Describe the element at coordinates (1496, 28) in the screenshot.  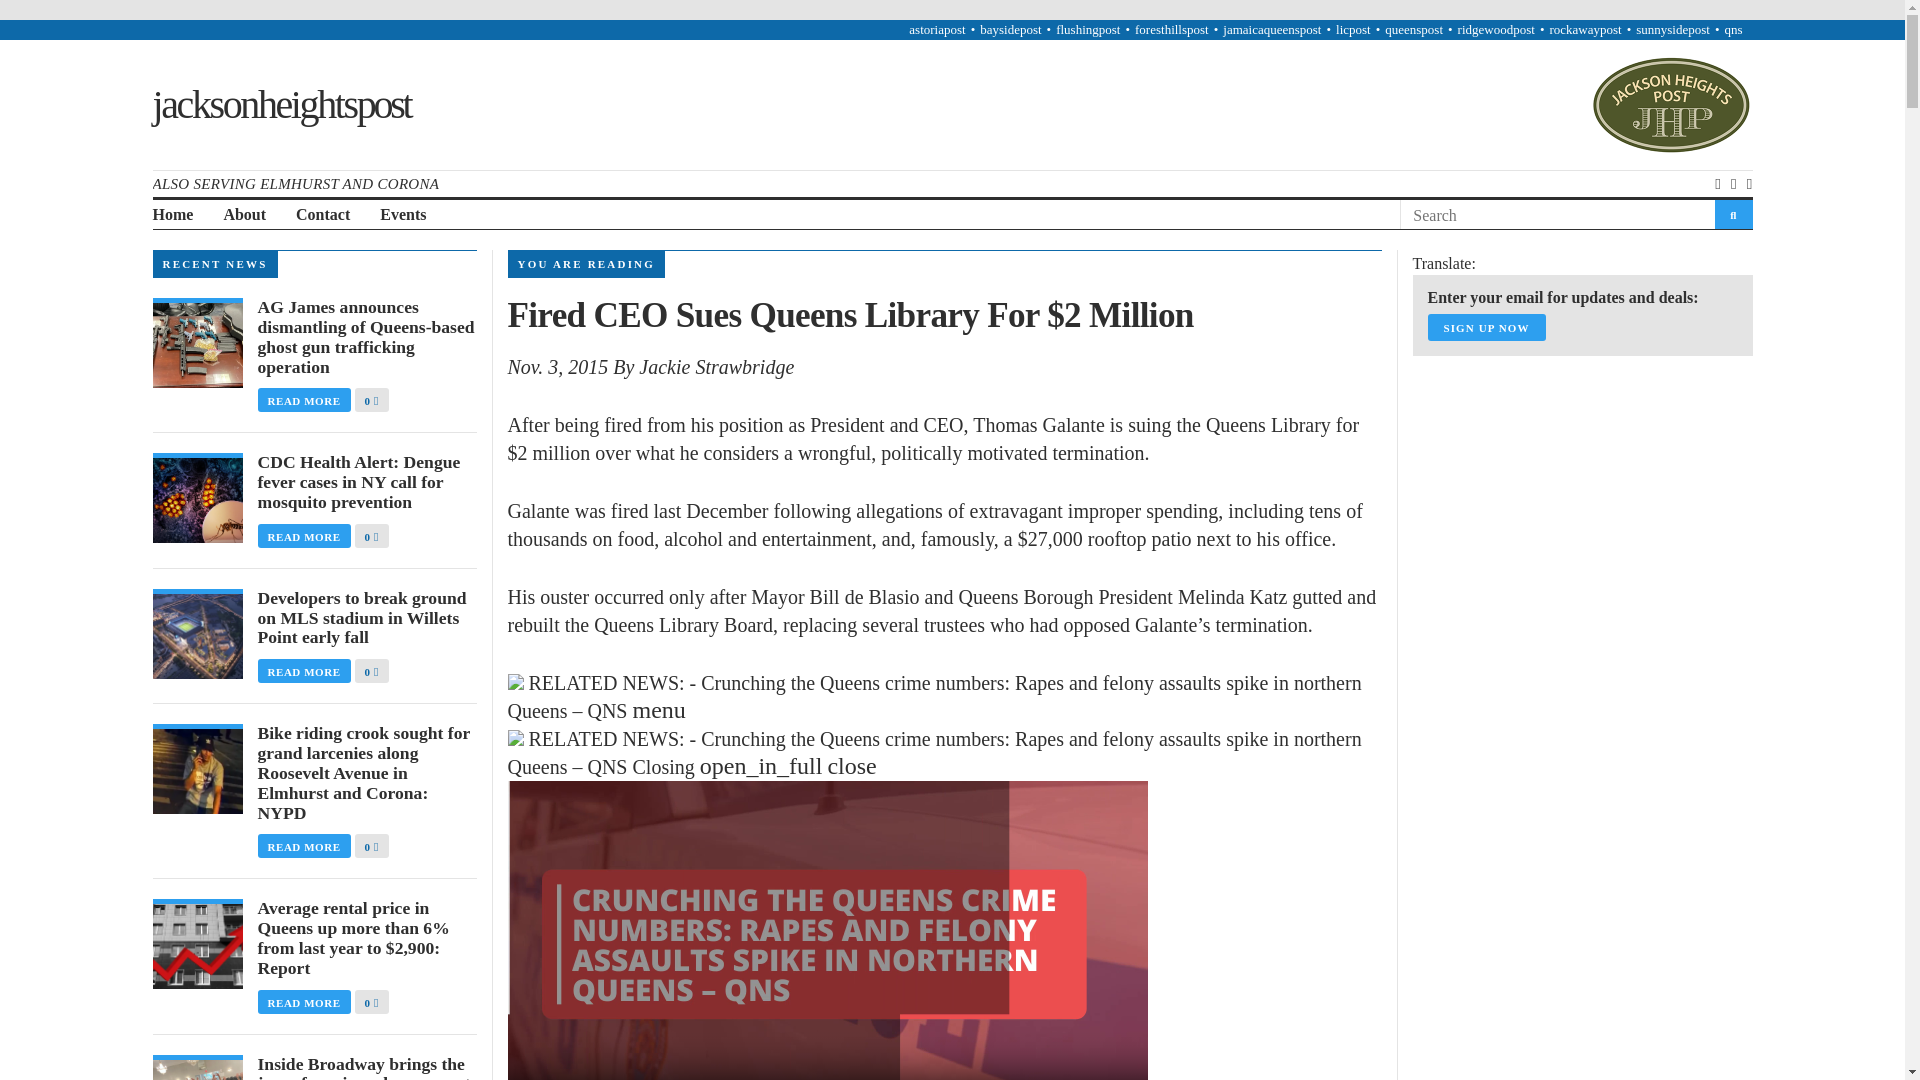
I see `ridgewoodpost` at that location.